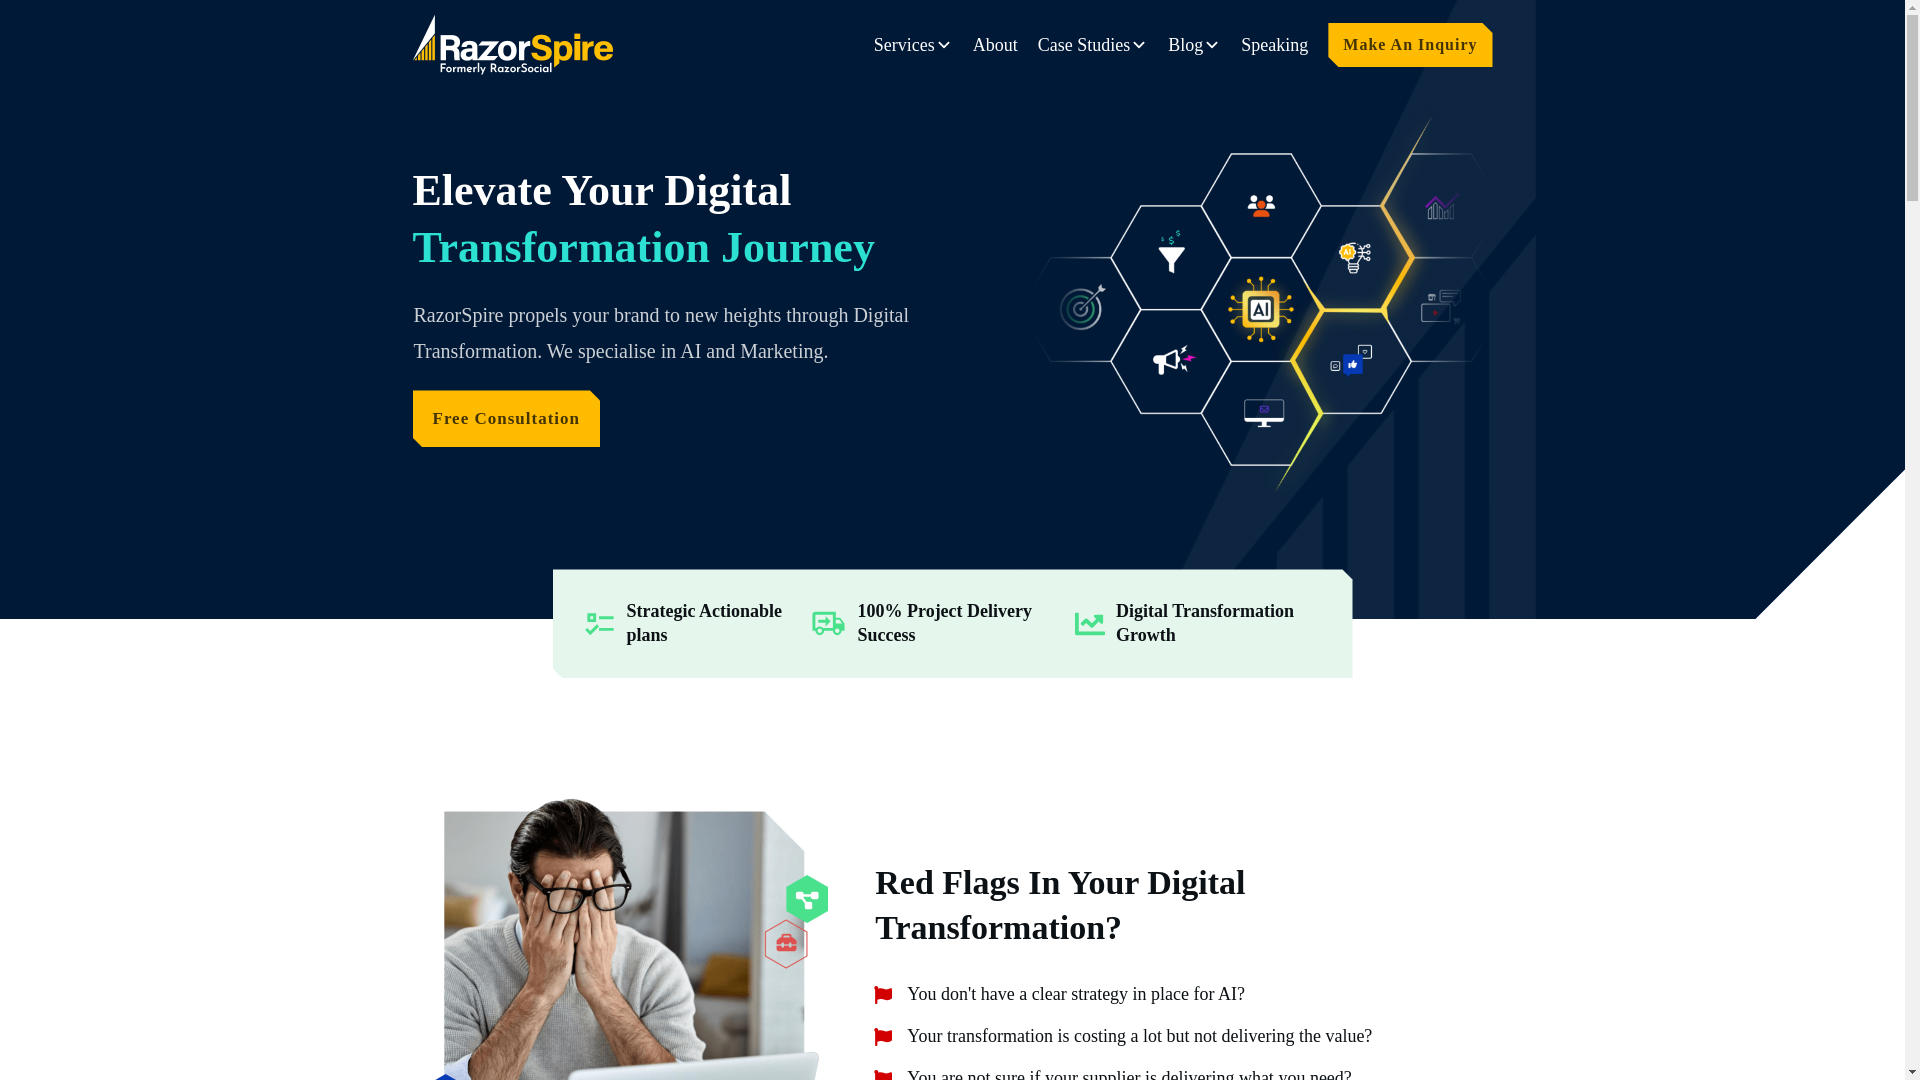  What do you see at coordinates (995, 46) in the screenshot?
I see `About` at bounding box center [995, 46].